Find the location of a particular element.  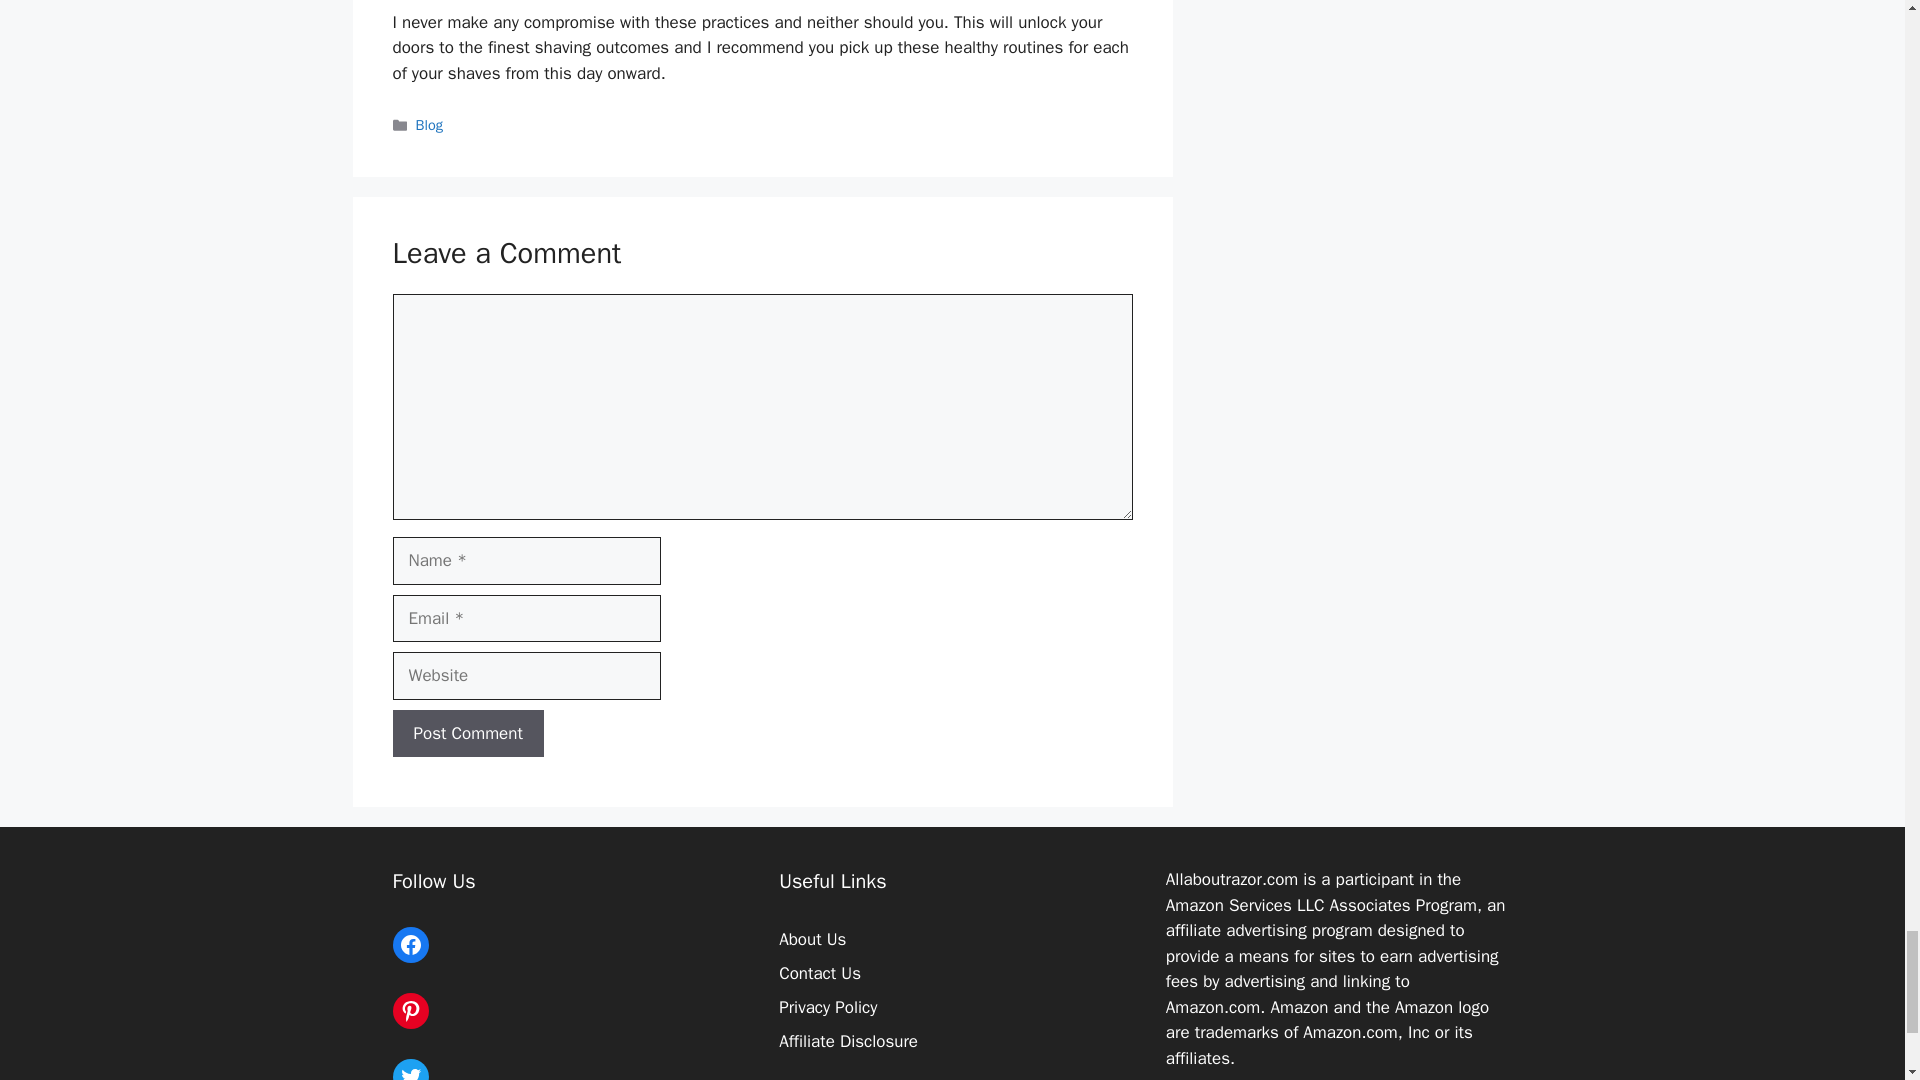

Pinterest is located at coordinates (410, 1010).